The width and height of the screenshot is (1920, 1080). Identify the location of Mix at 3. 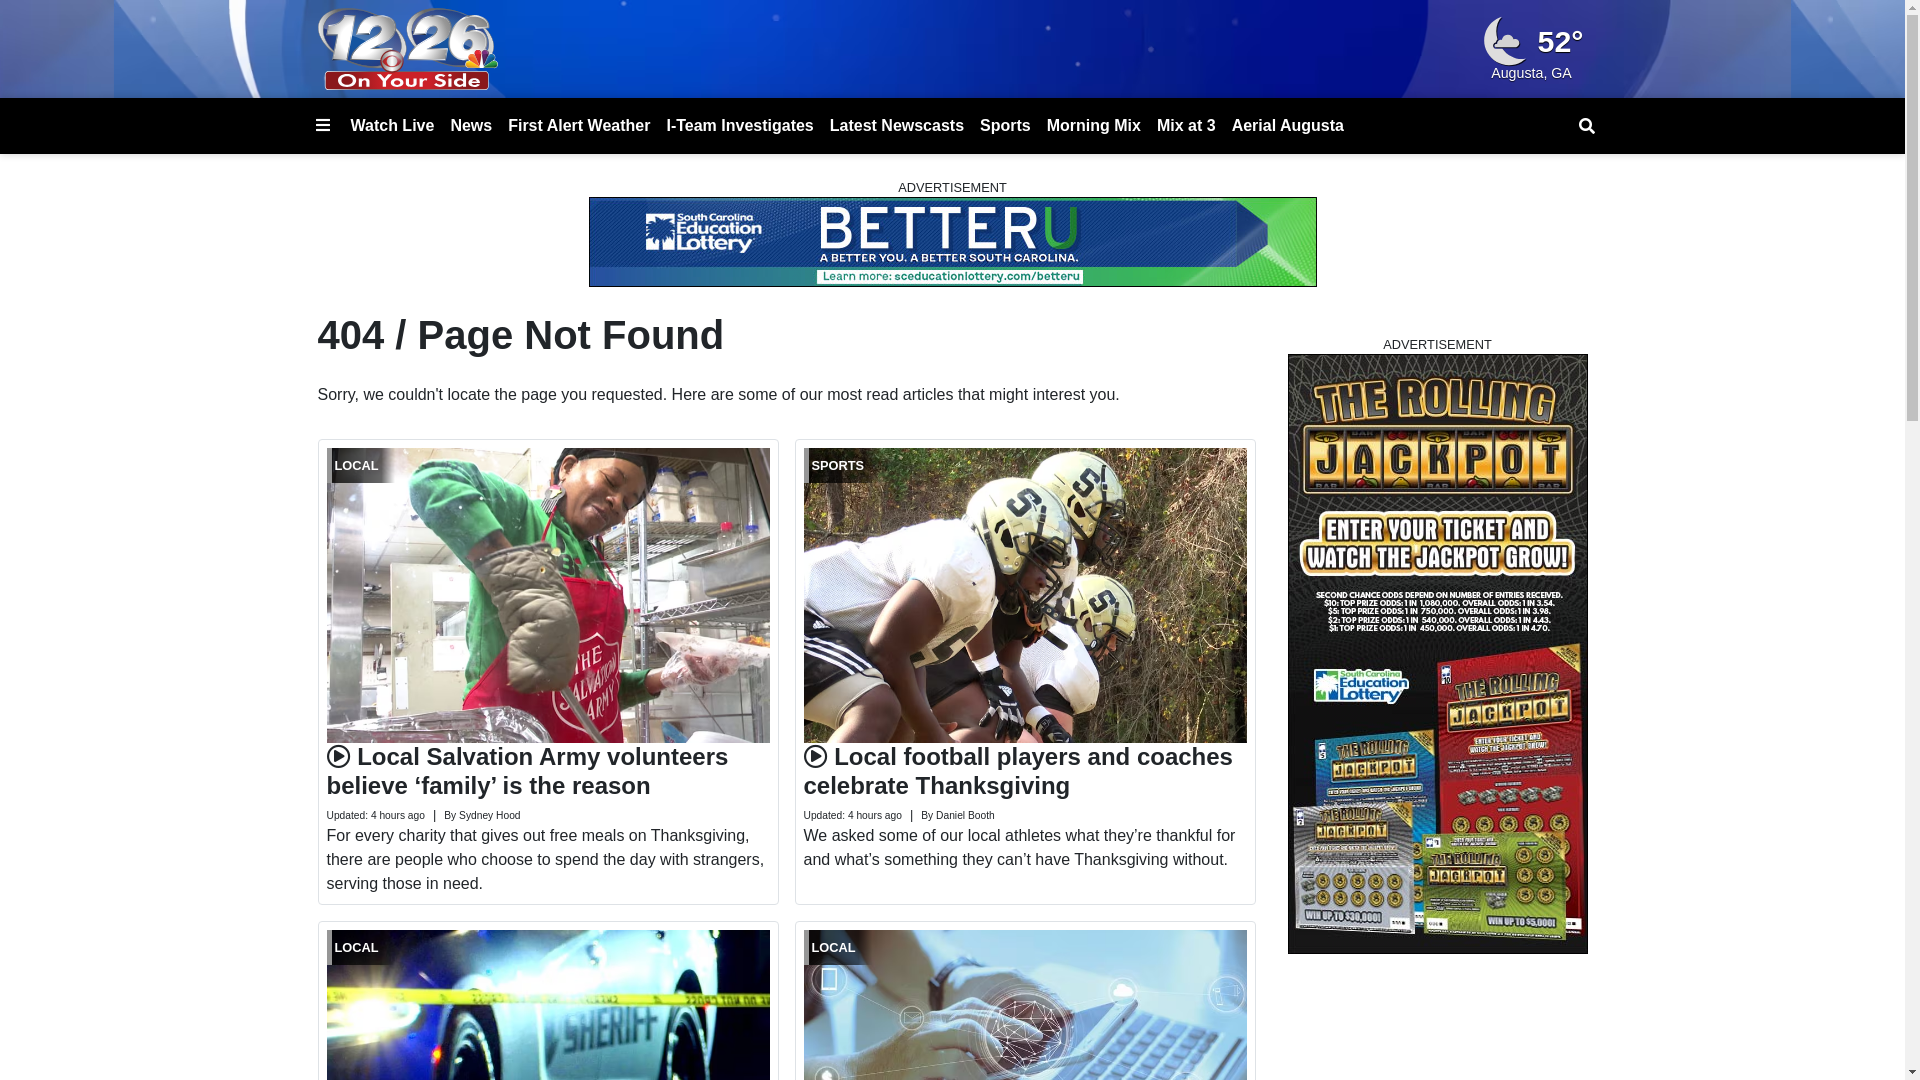
(1186, 126).